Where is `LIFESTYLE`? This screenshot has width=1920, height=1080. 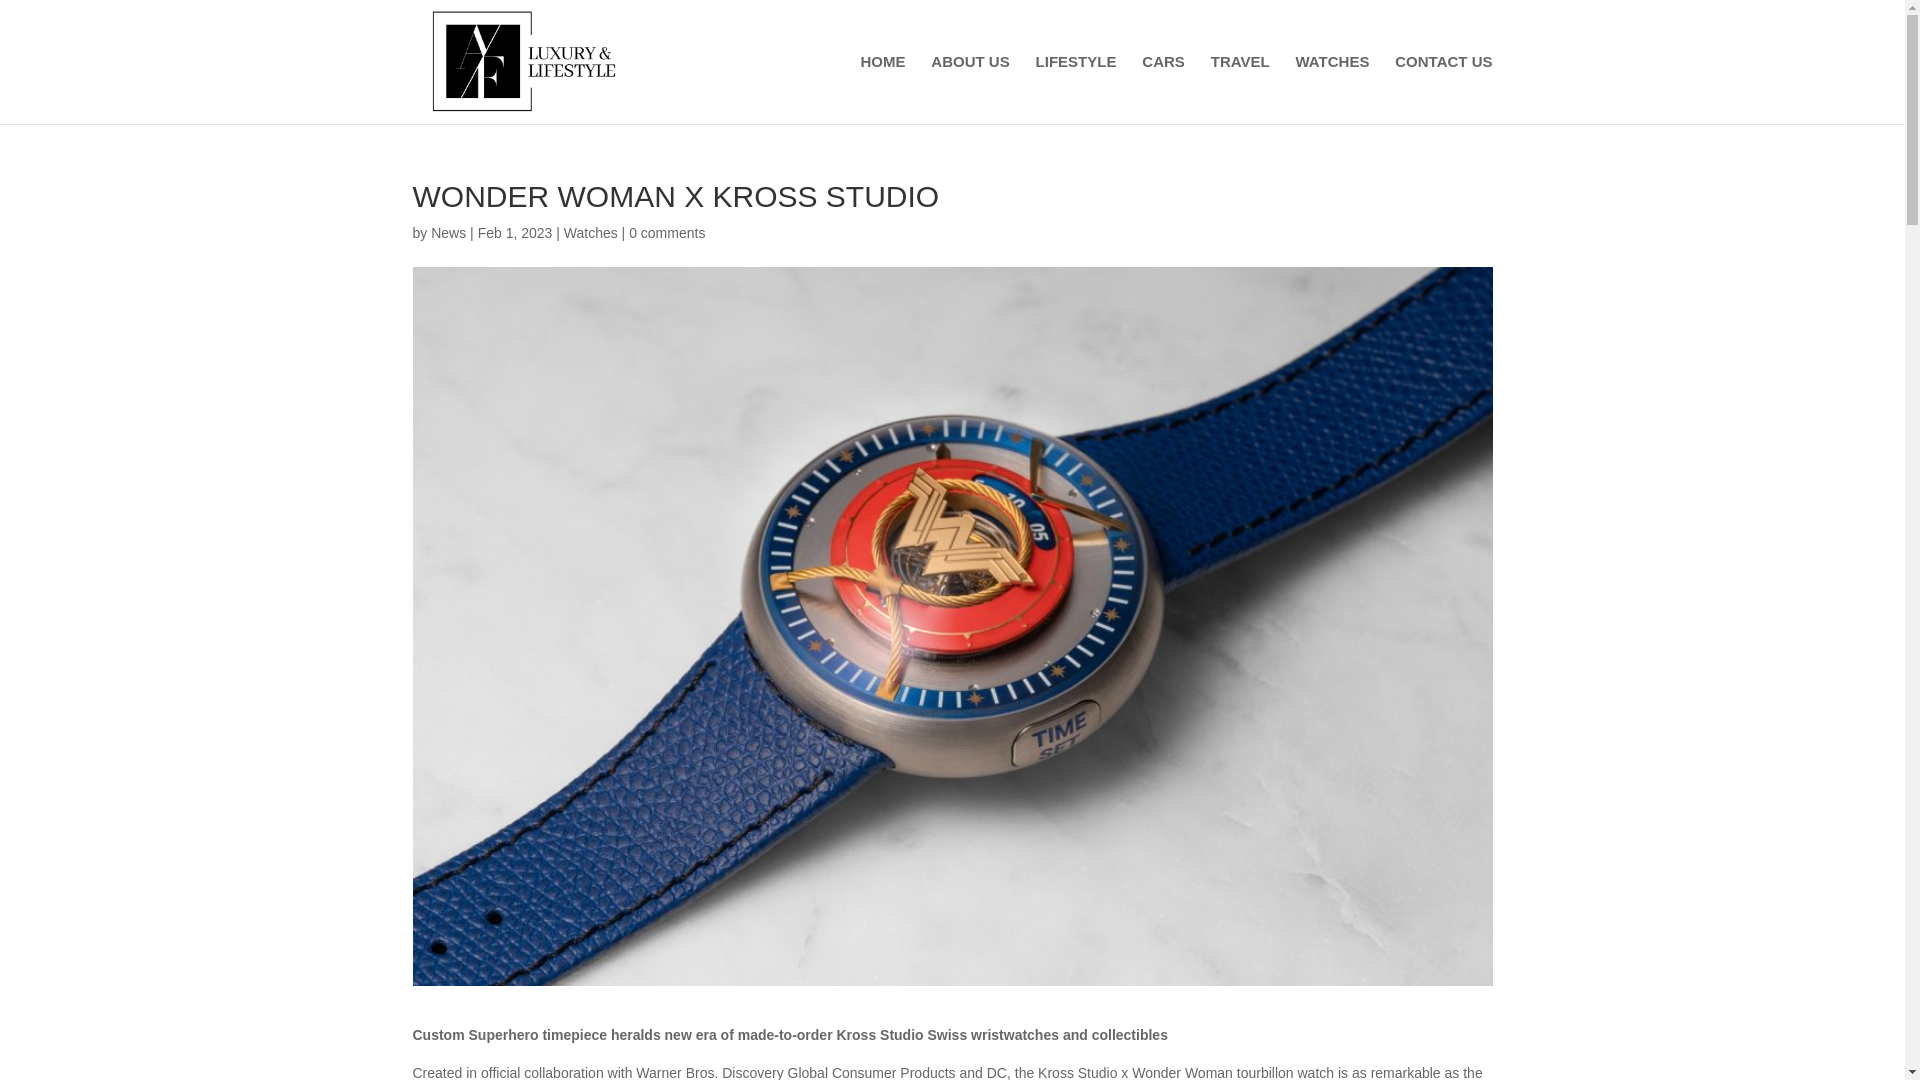
LIFESTYLE is located at coordinates (1076, 90).